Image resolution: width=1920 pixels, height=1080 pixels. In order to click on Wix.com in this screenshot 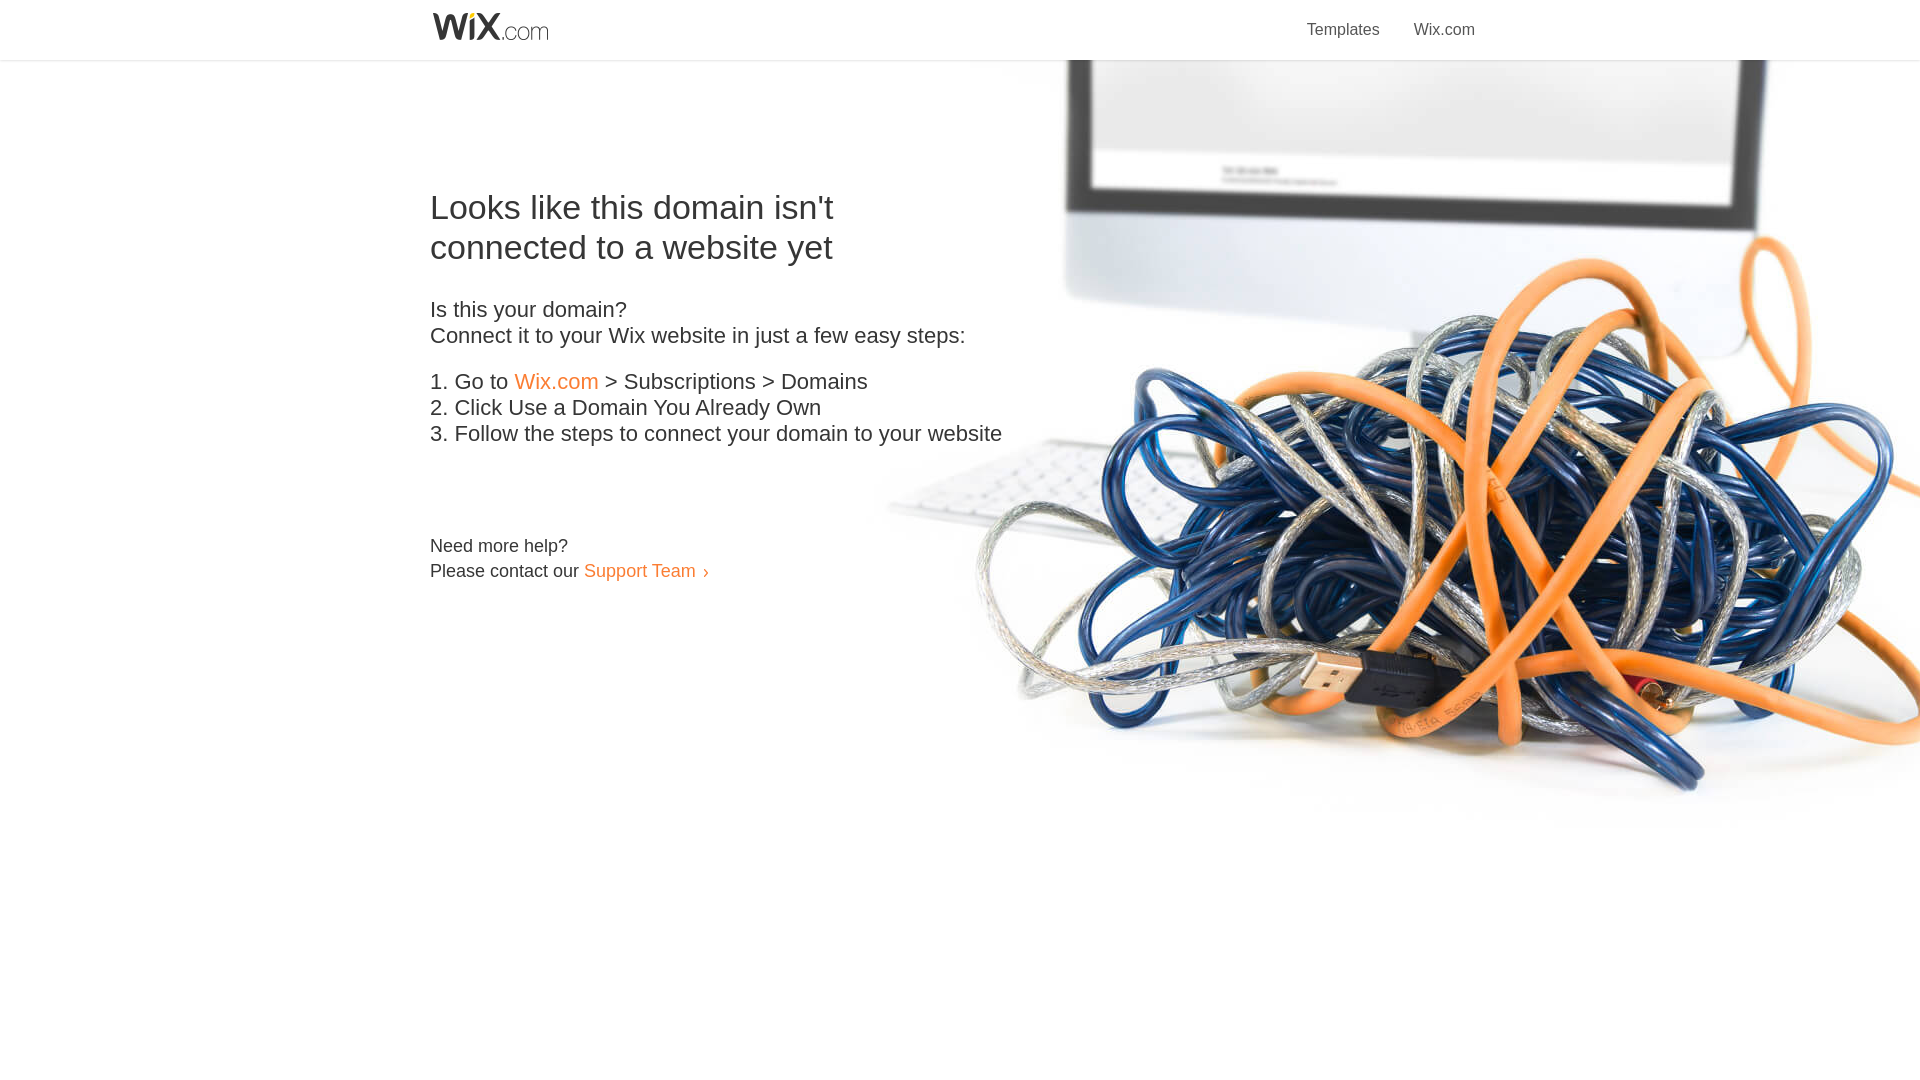, I will do `click(1444, 18)`.